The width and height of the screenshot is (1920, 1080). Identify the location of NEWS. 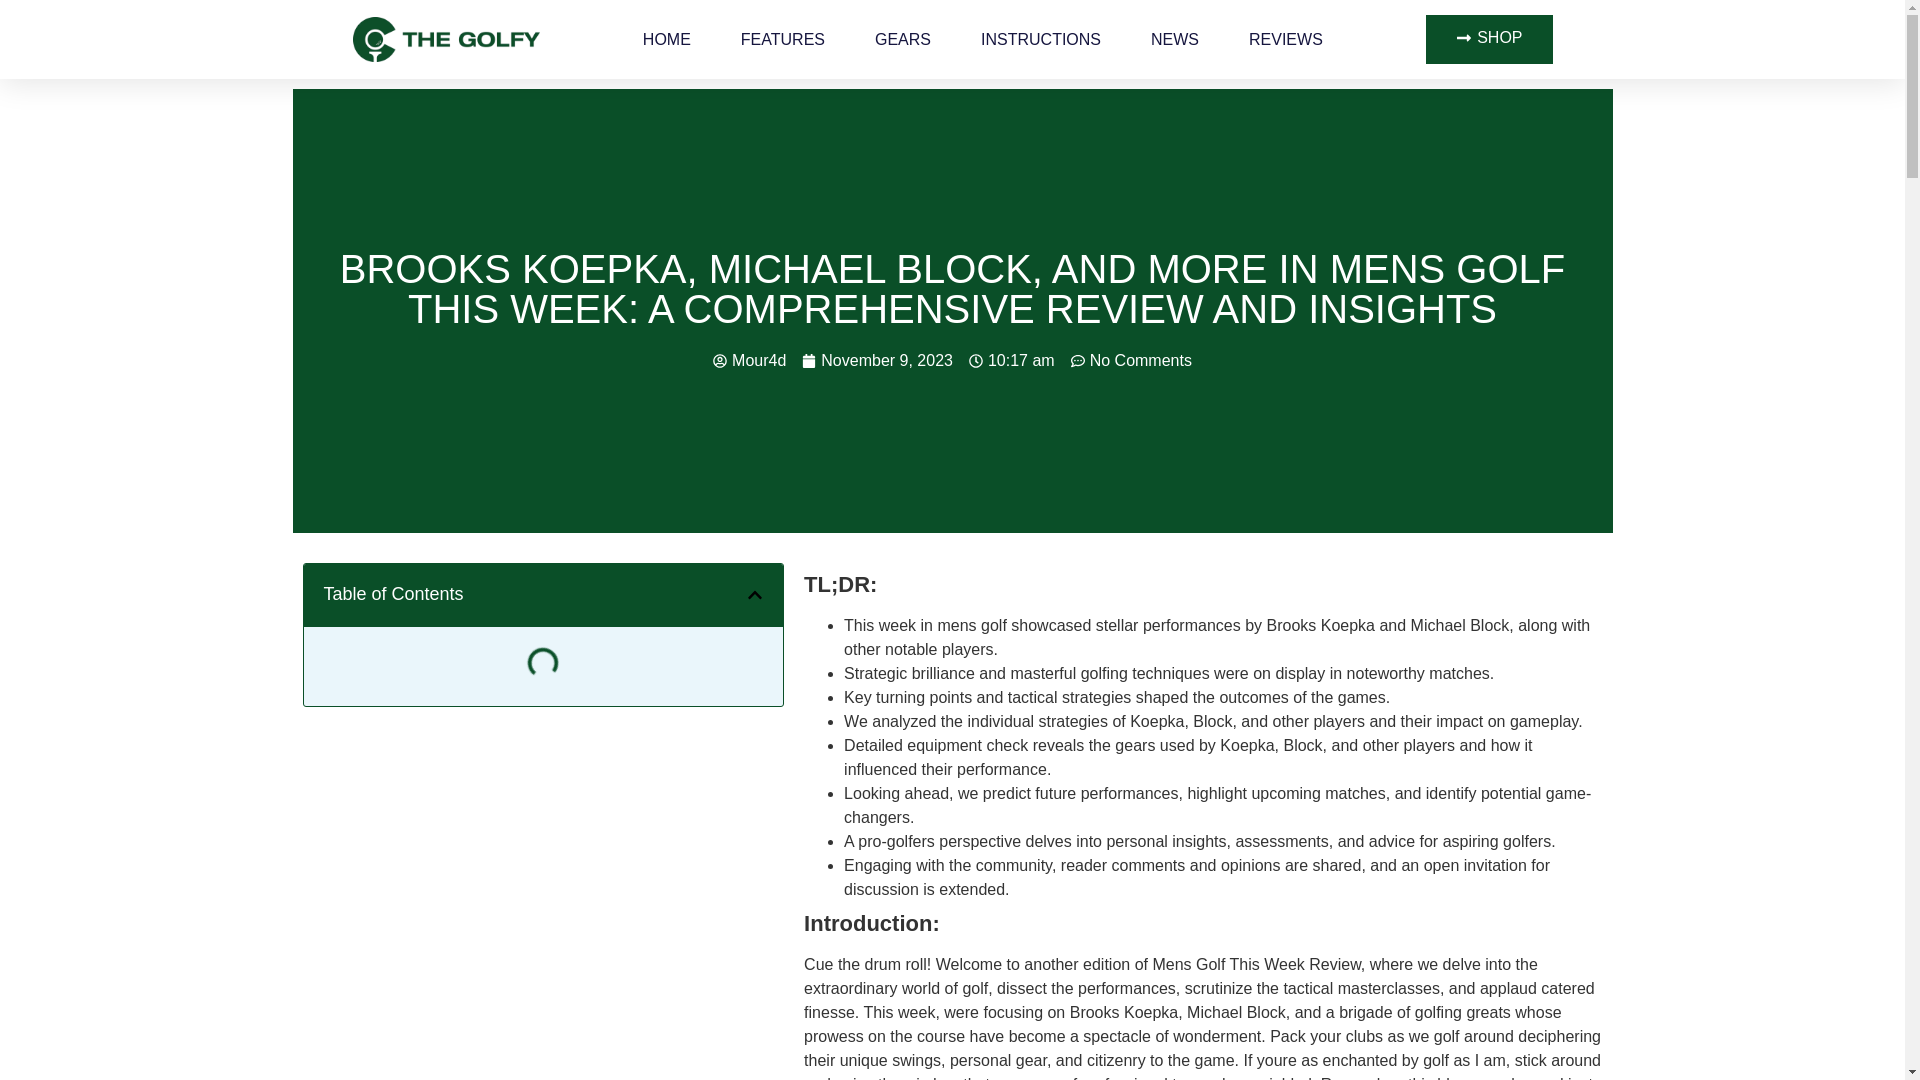
(1174, 38).